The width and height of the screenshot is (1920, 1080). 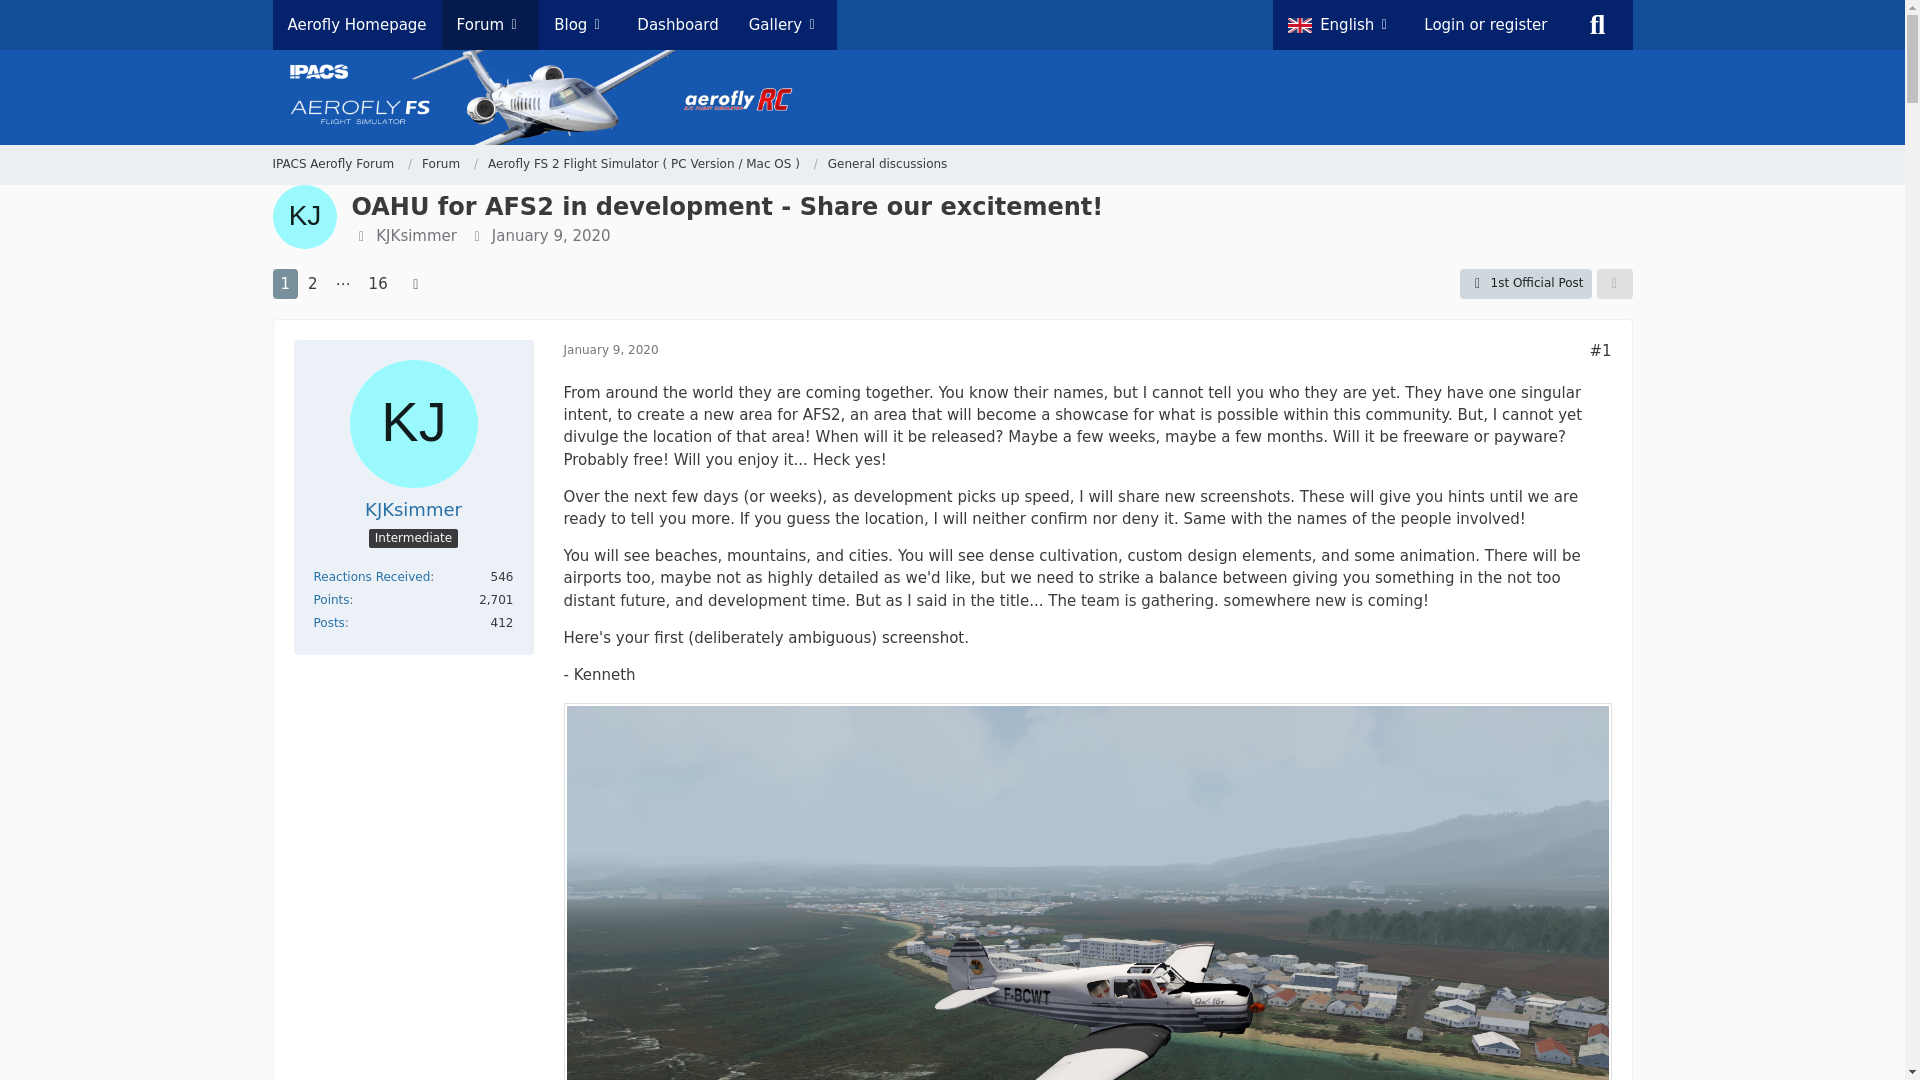 What do you see at coordinates (450, 164) in the screenshot?
I see `Forum` at bounding box center [450, 164].